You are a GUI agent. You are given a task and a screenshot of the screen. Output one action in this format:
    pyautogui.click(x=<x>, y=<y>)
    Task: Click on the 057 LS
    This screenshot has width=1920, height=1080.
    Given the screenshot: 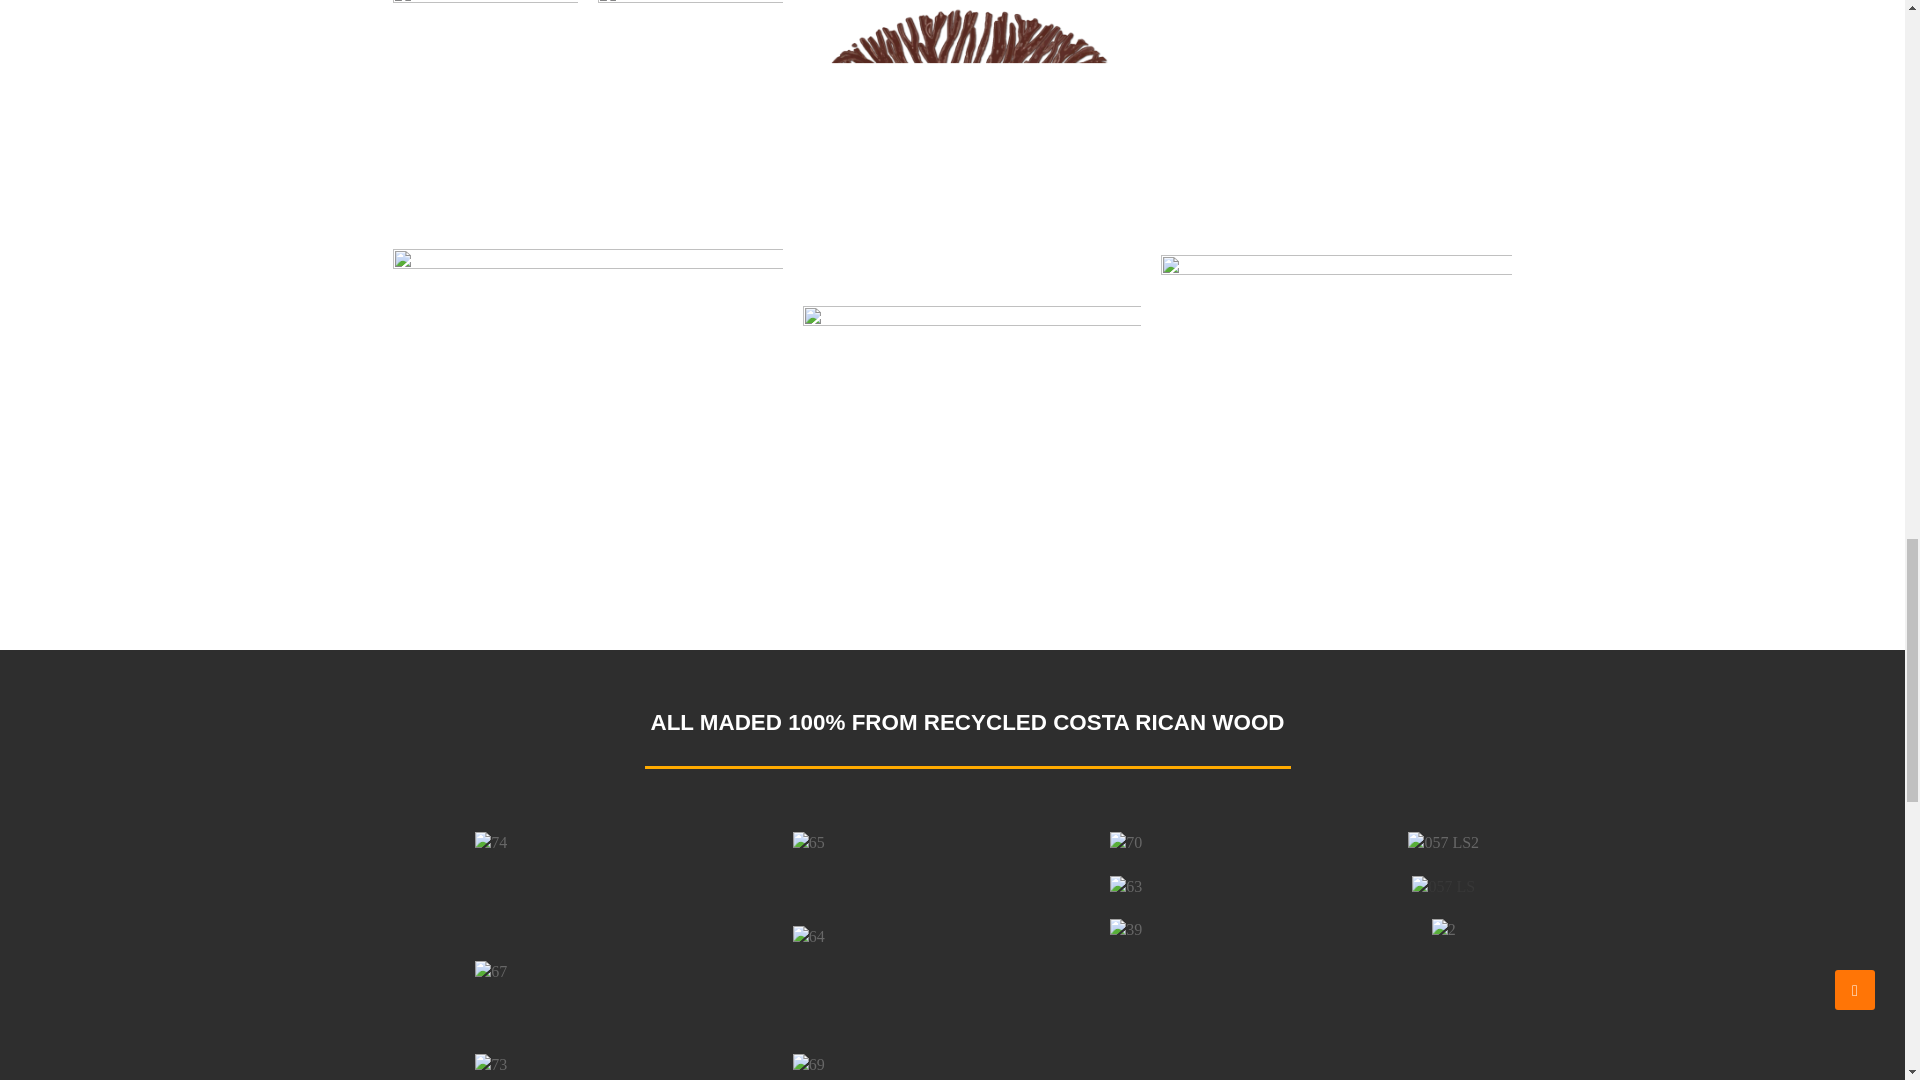 What is the action you would take?
    pyautogui.click(x=1442, y=886)
    